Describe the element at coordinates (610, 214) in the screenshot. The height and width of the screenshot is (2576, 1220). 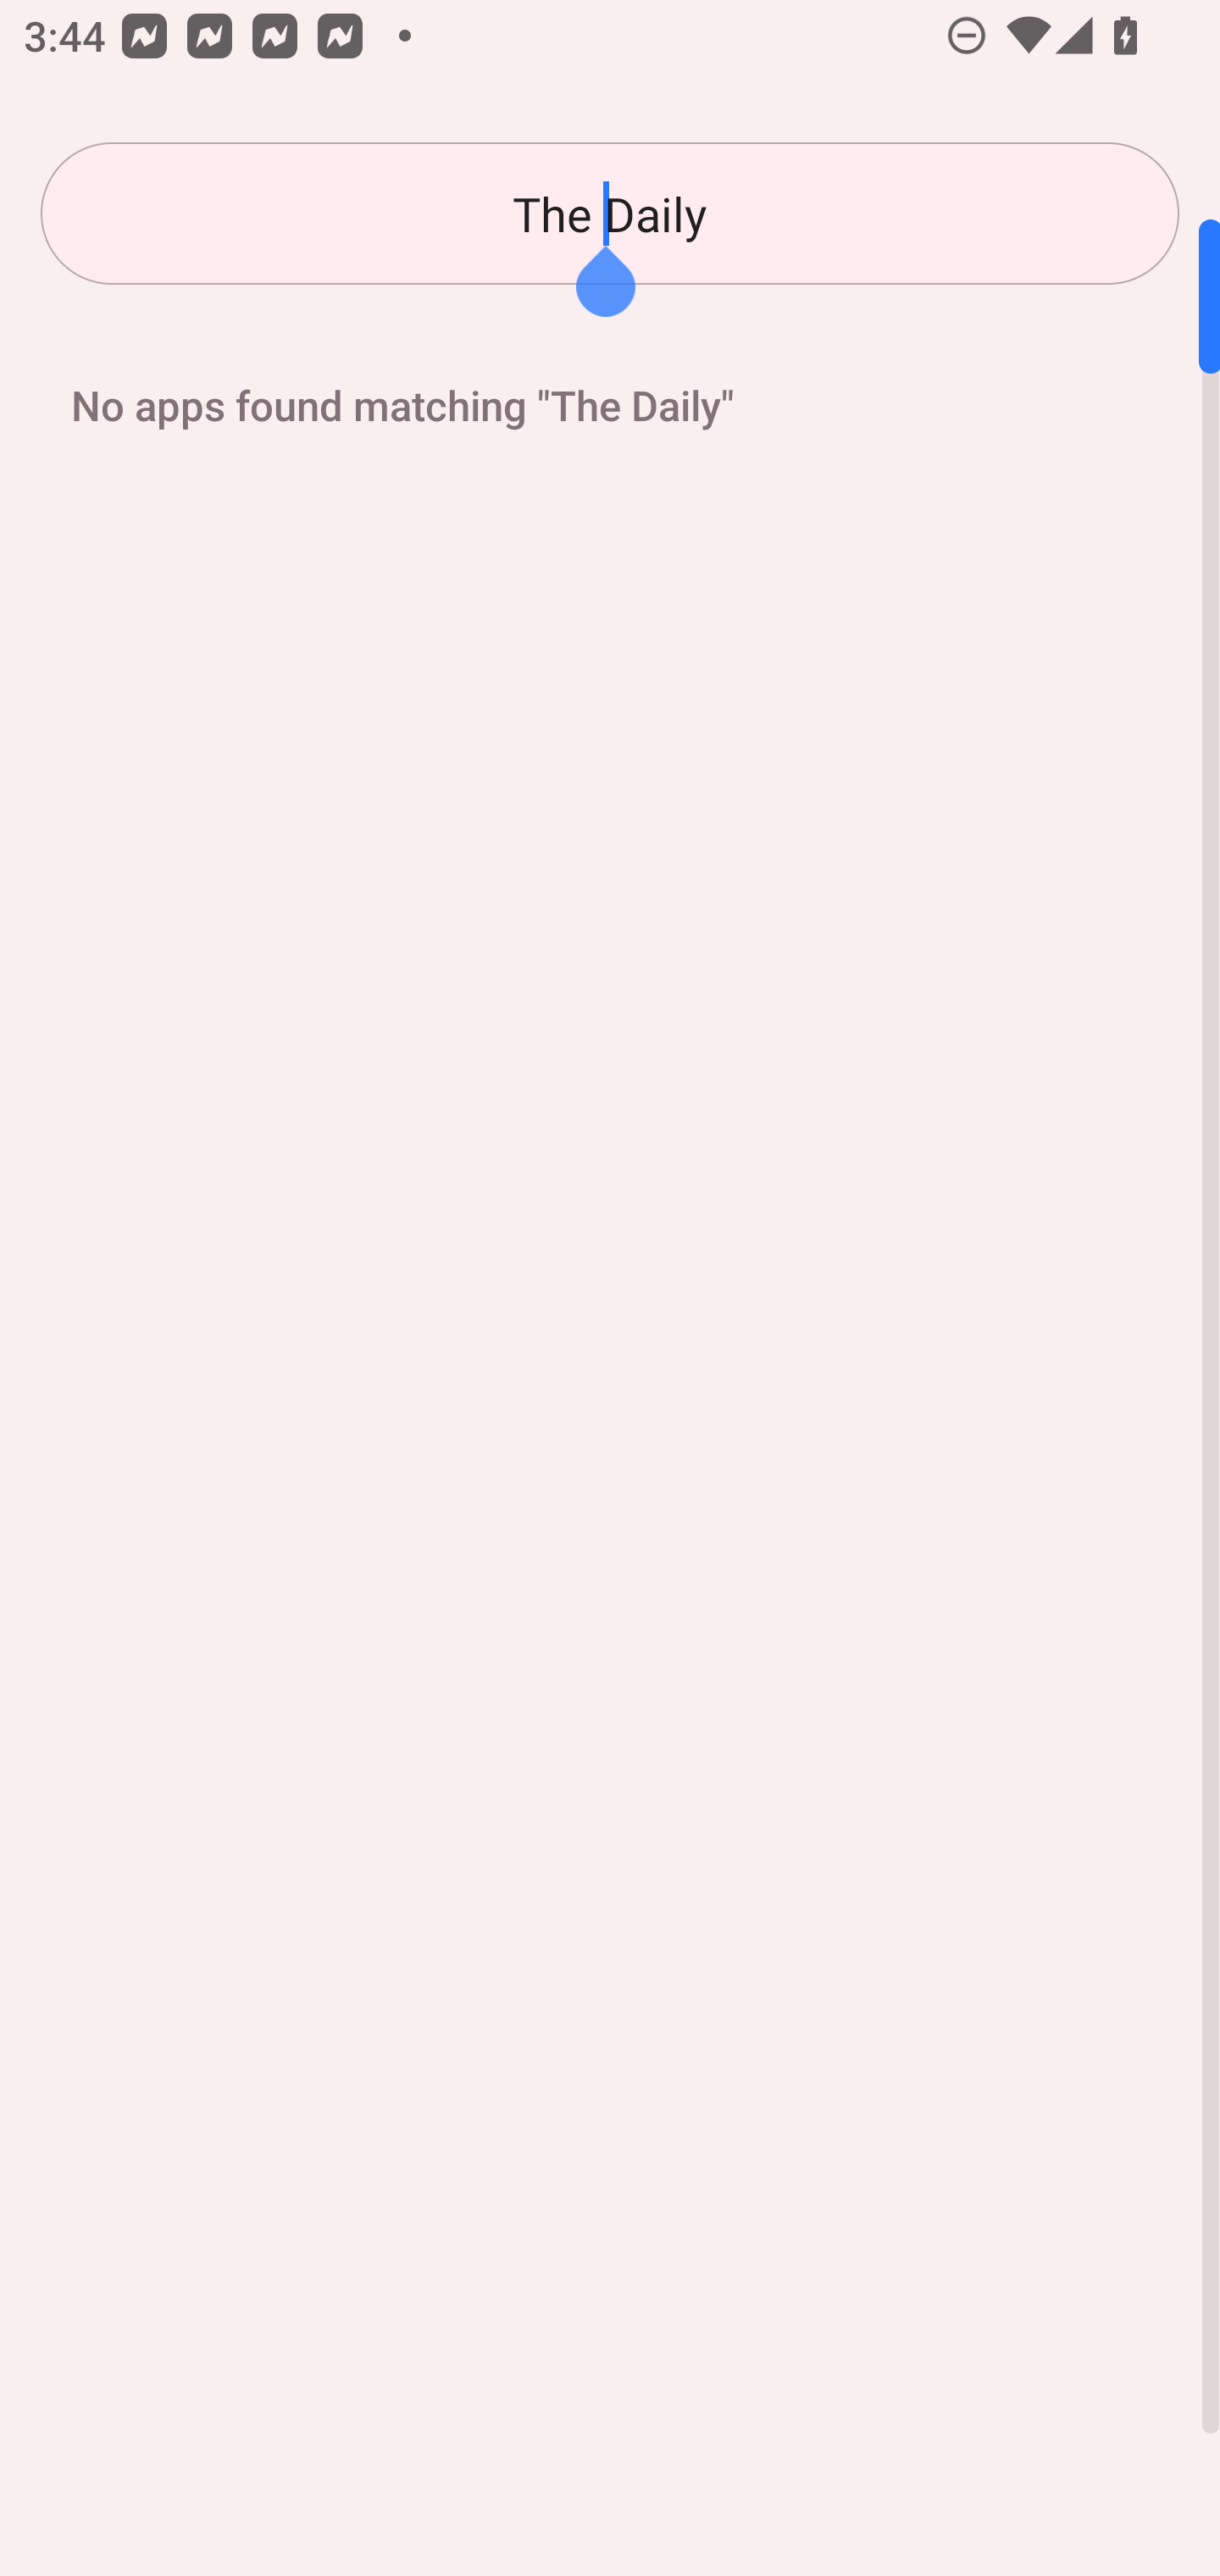
I see `The Daily` at that location.